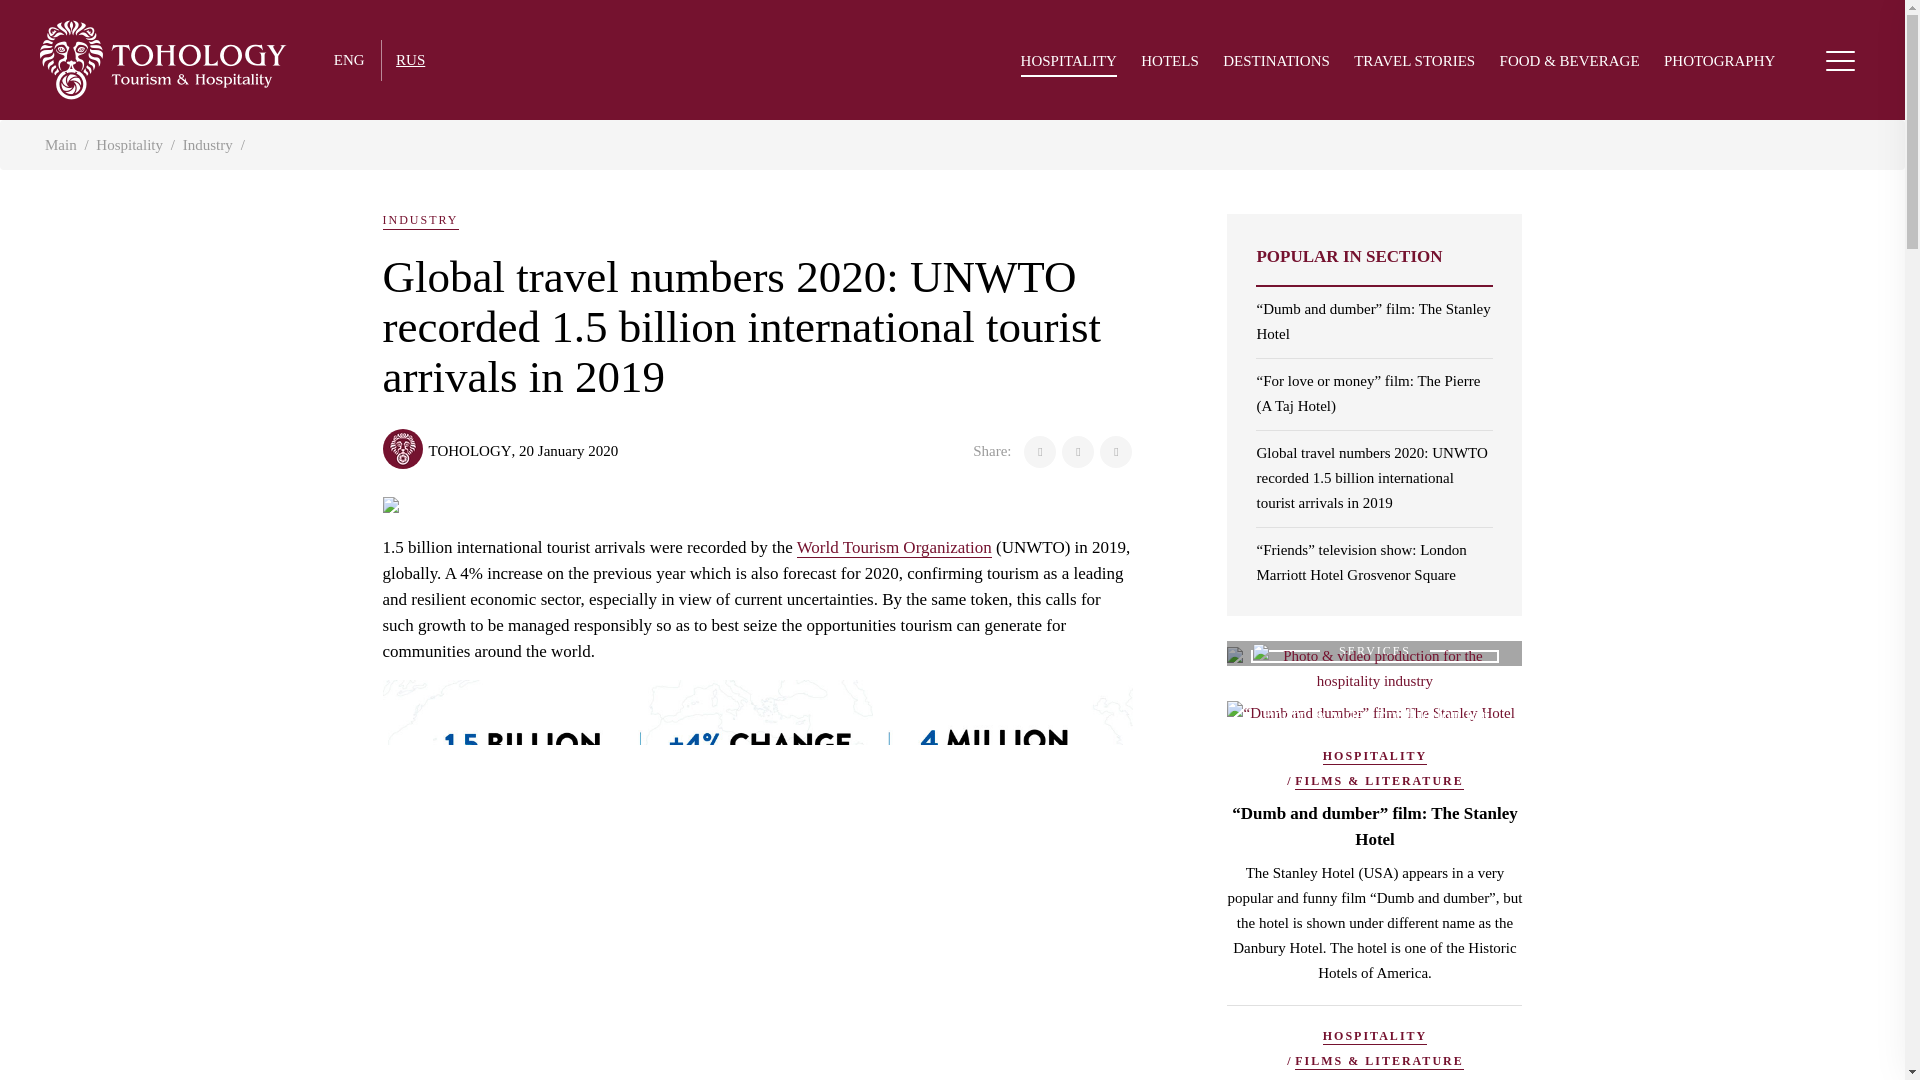 The width and height of the screenshot is (1920, 1080). What do you see at coordinates (1169, 64) in the screenshot?
I see `HOTELS` at bounding box center [1169, 64].